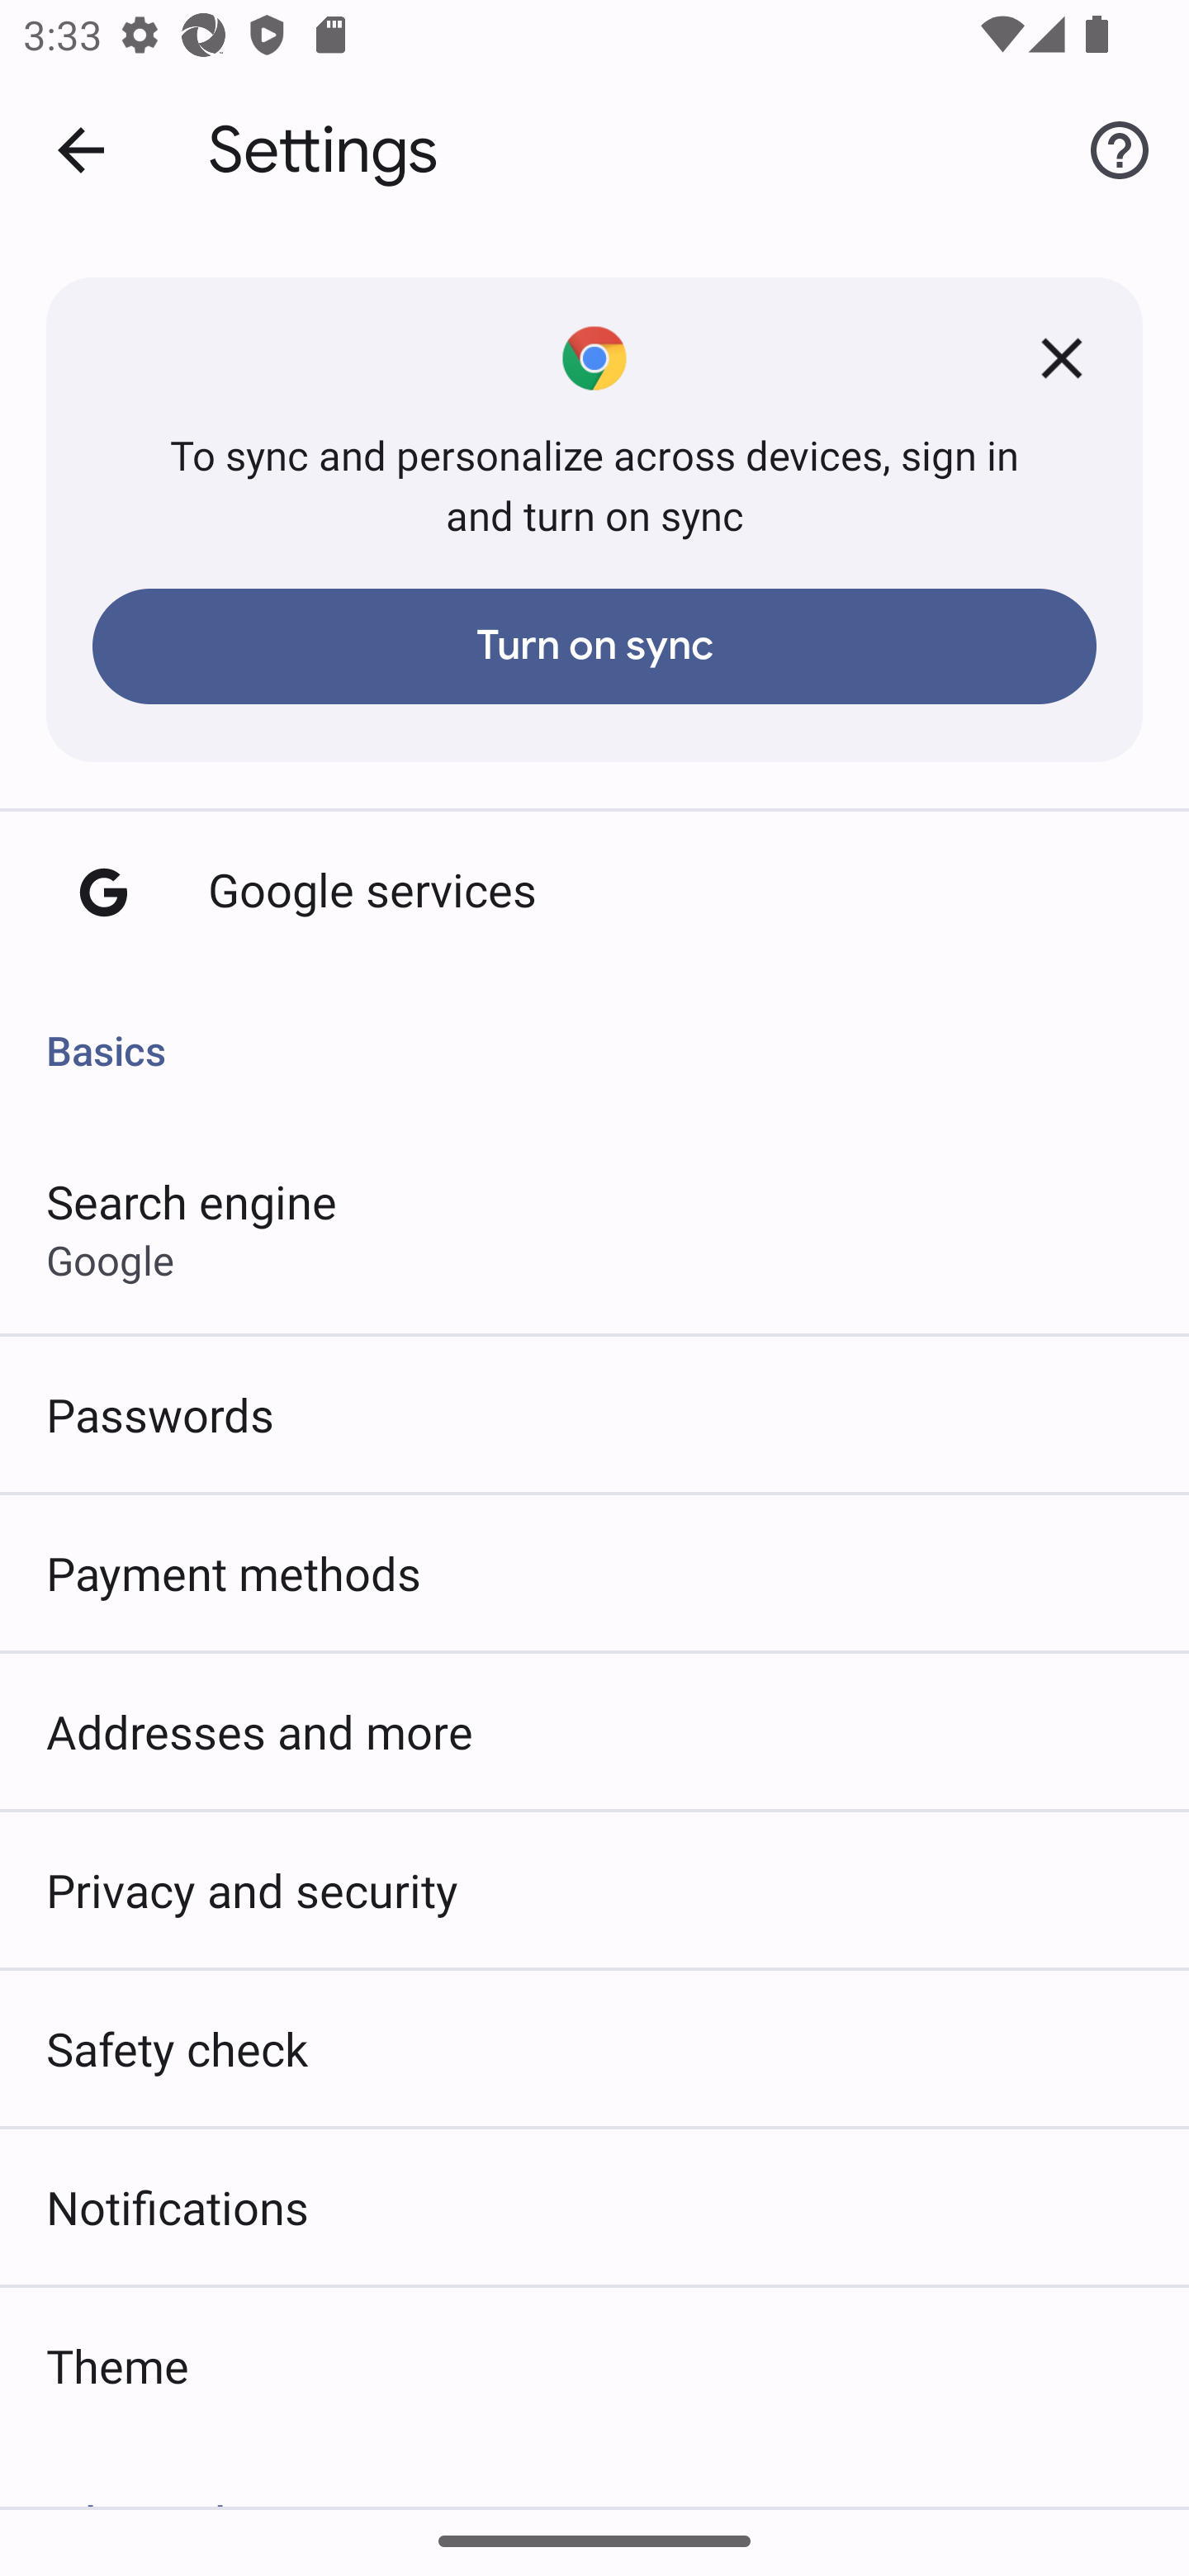 The image size is (1189, 2576). Describe the element at coordinates (594, 1731) in the screenshot. I see `Addresses and more` at that location.